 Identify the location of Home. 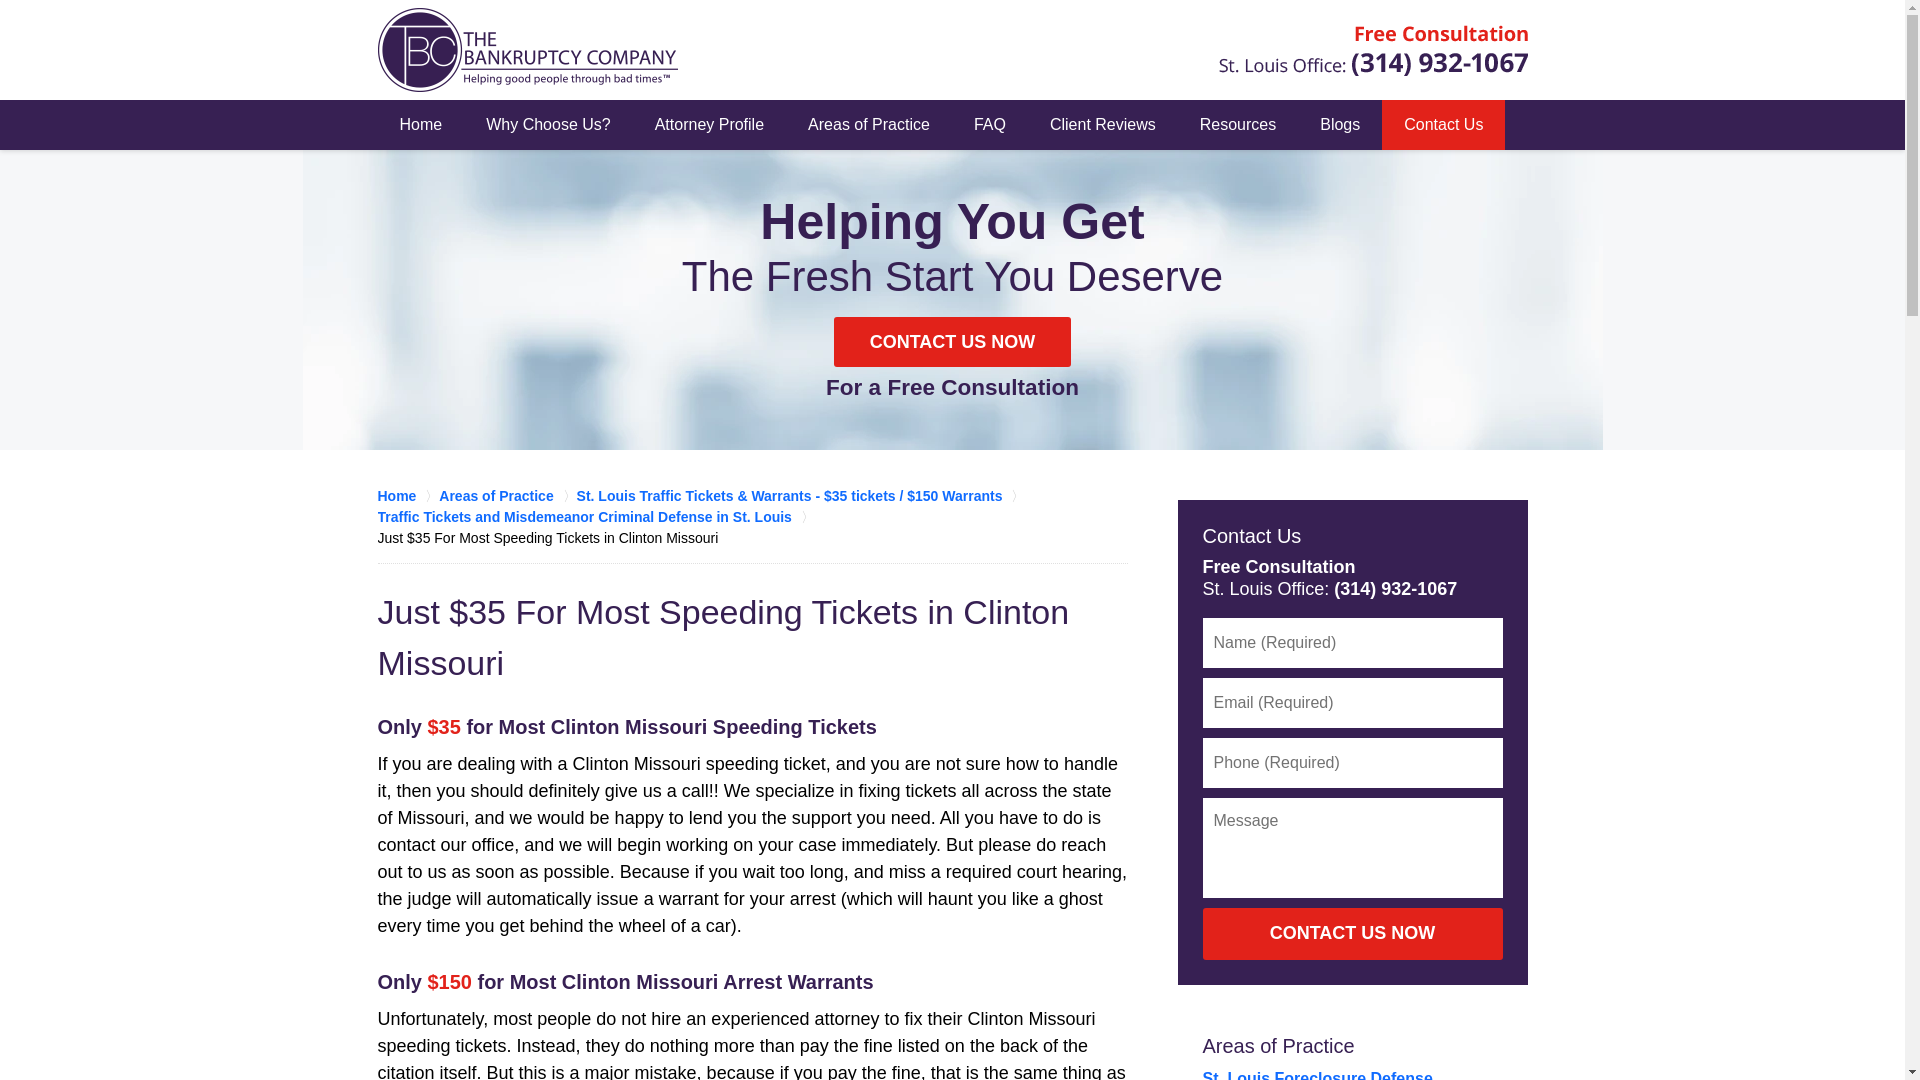
(421, 125).